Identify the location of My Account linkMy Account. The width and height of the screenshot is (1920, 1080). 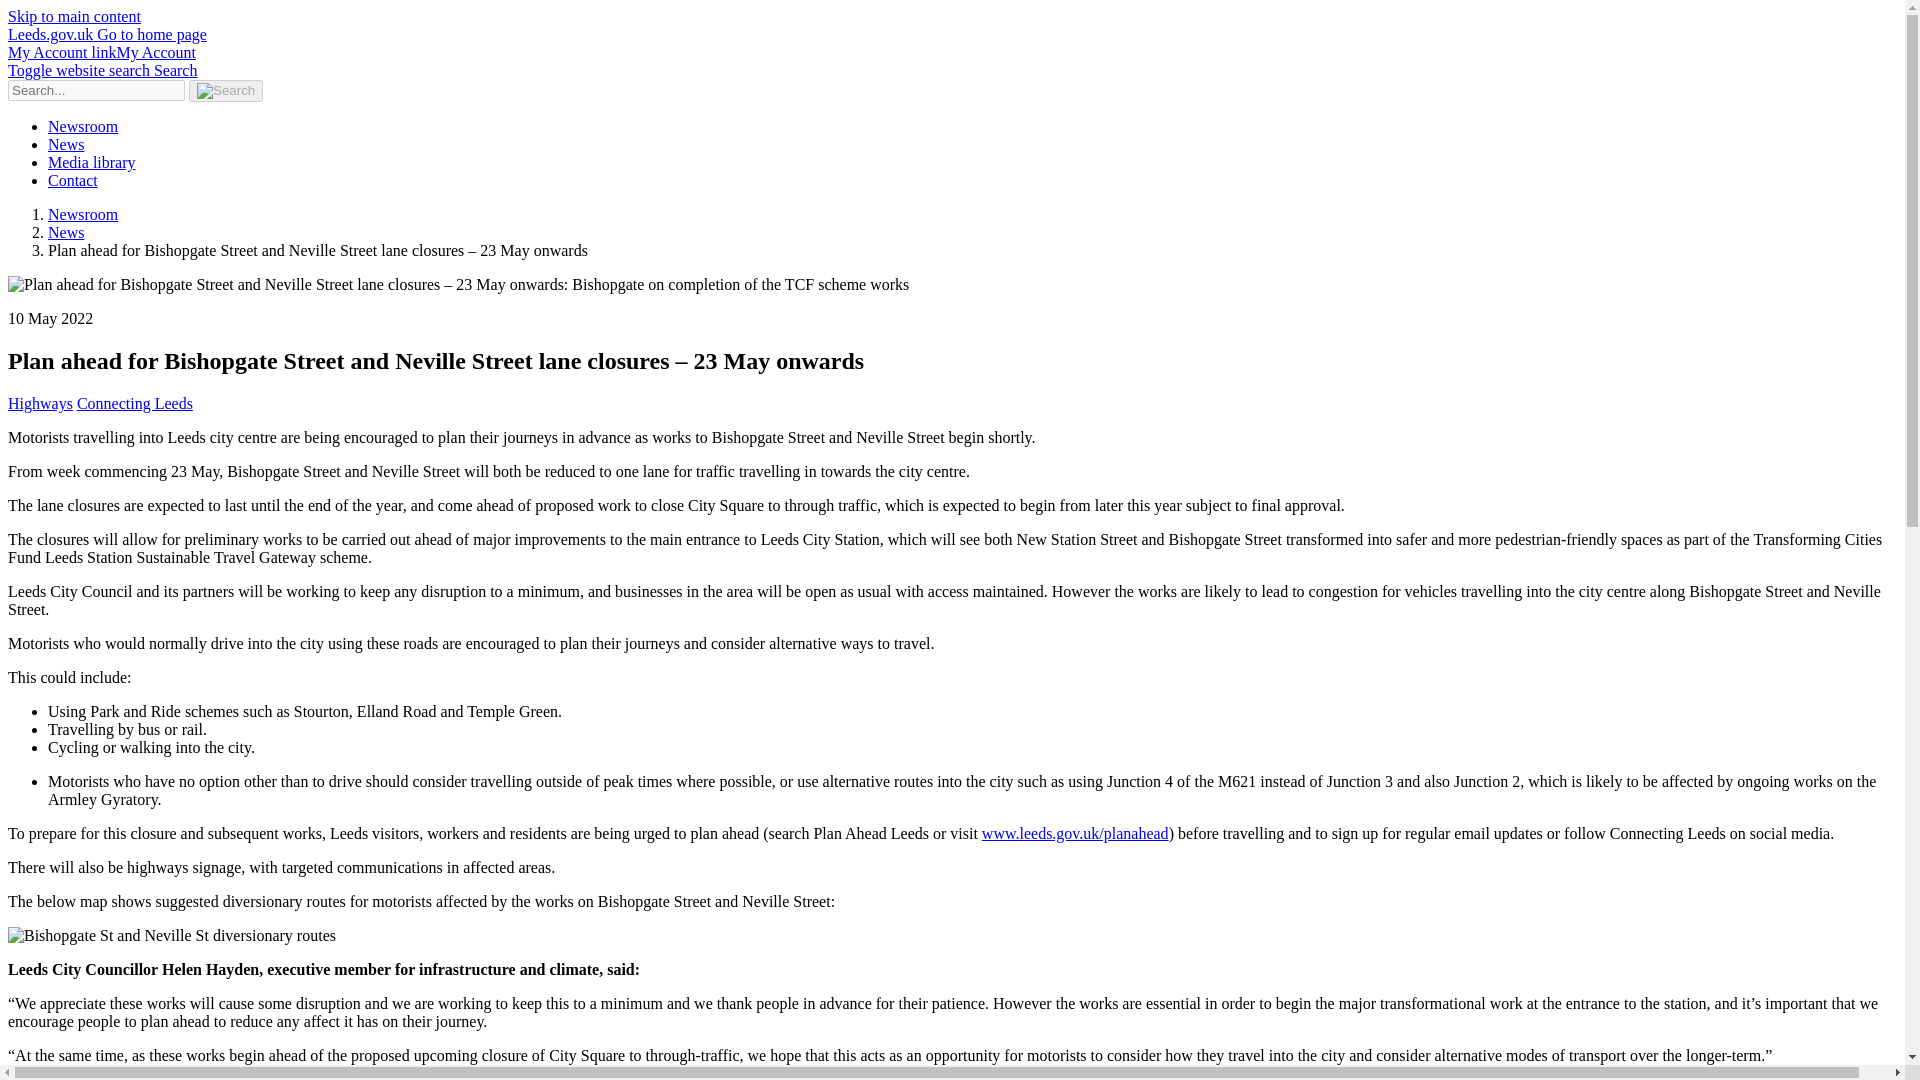
(101, 52).